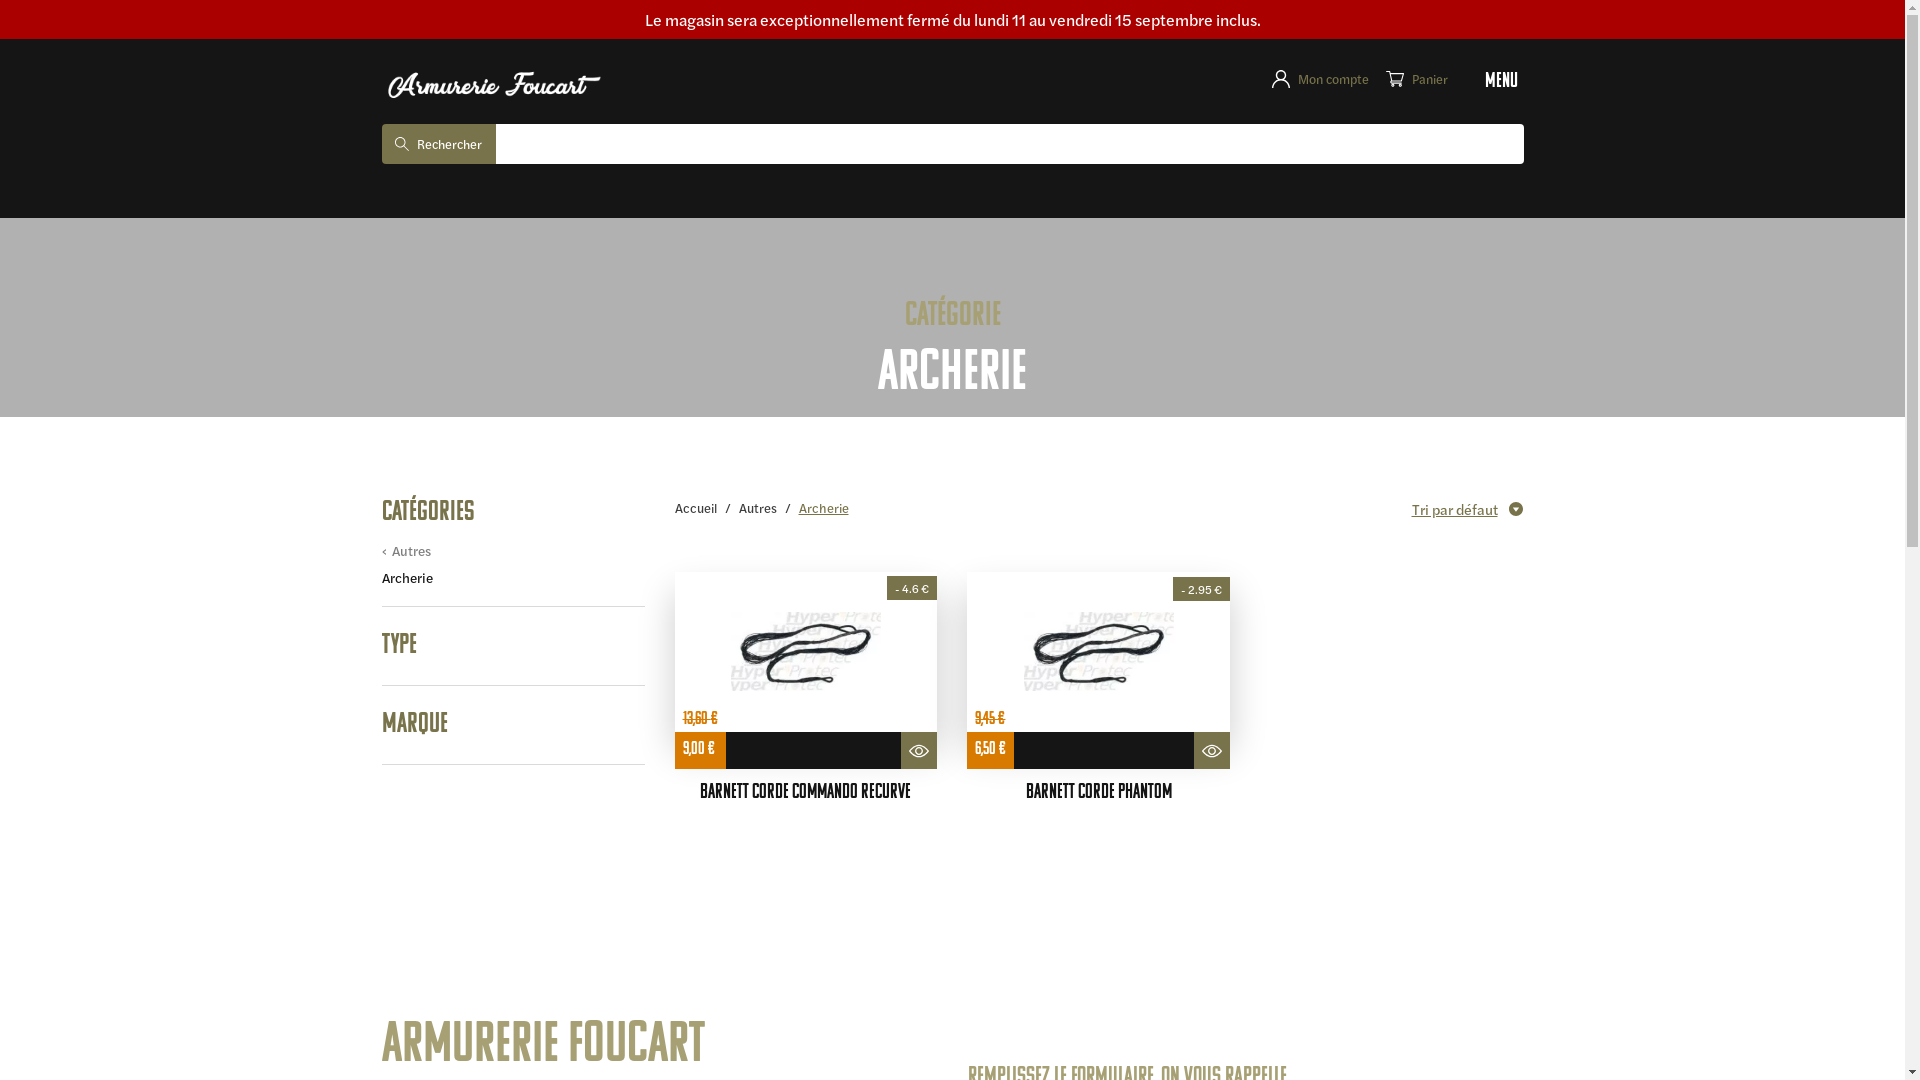  I want to click on Autres, so click(406, 550).